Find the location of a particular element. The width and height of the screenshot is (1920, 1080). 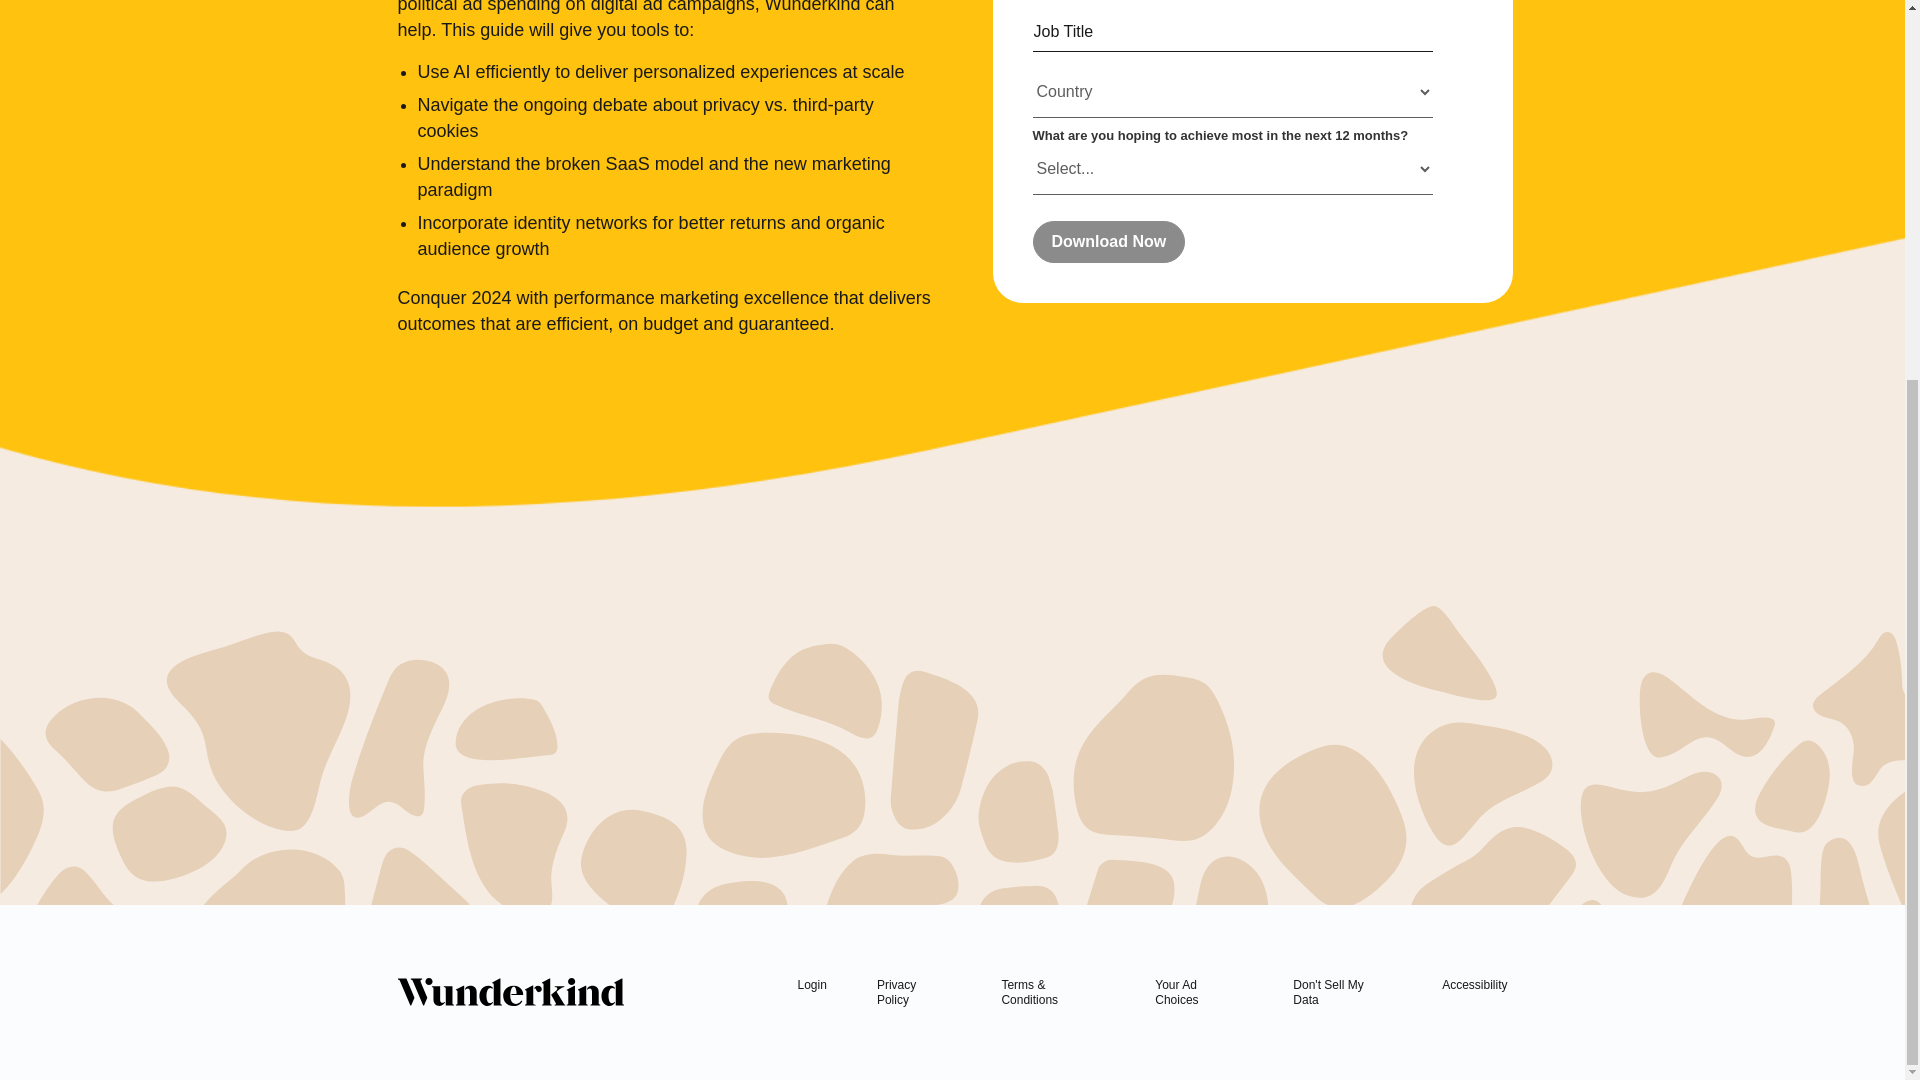

Privacy Policy is located at coordinates (896, 992).